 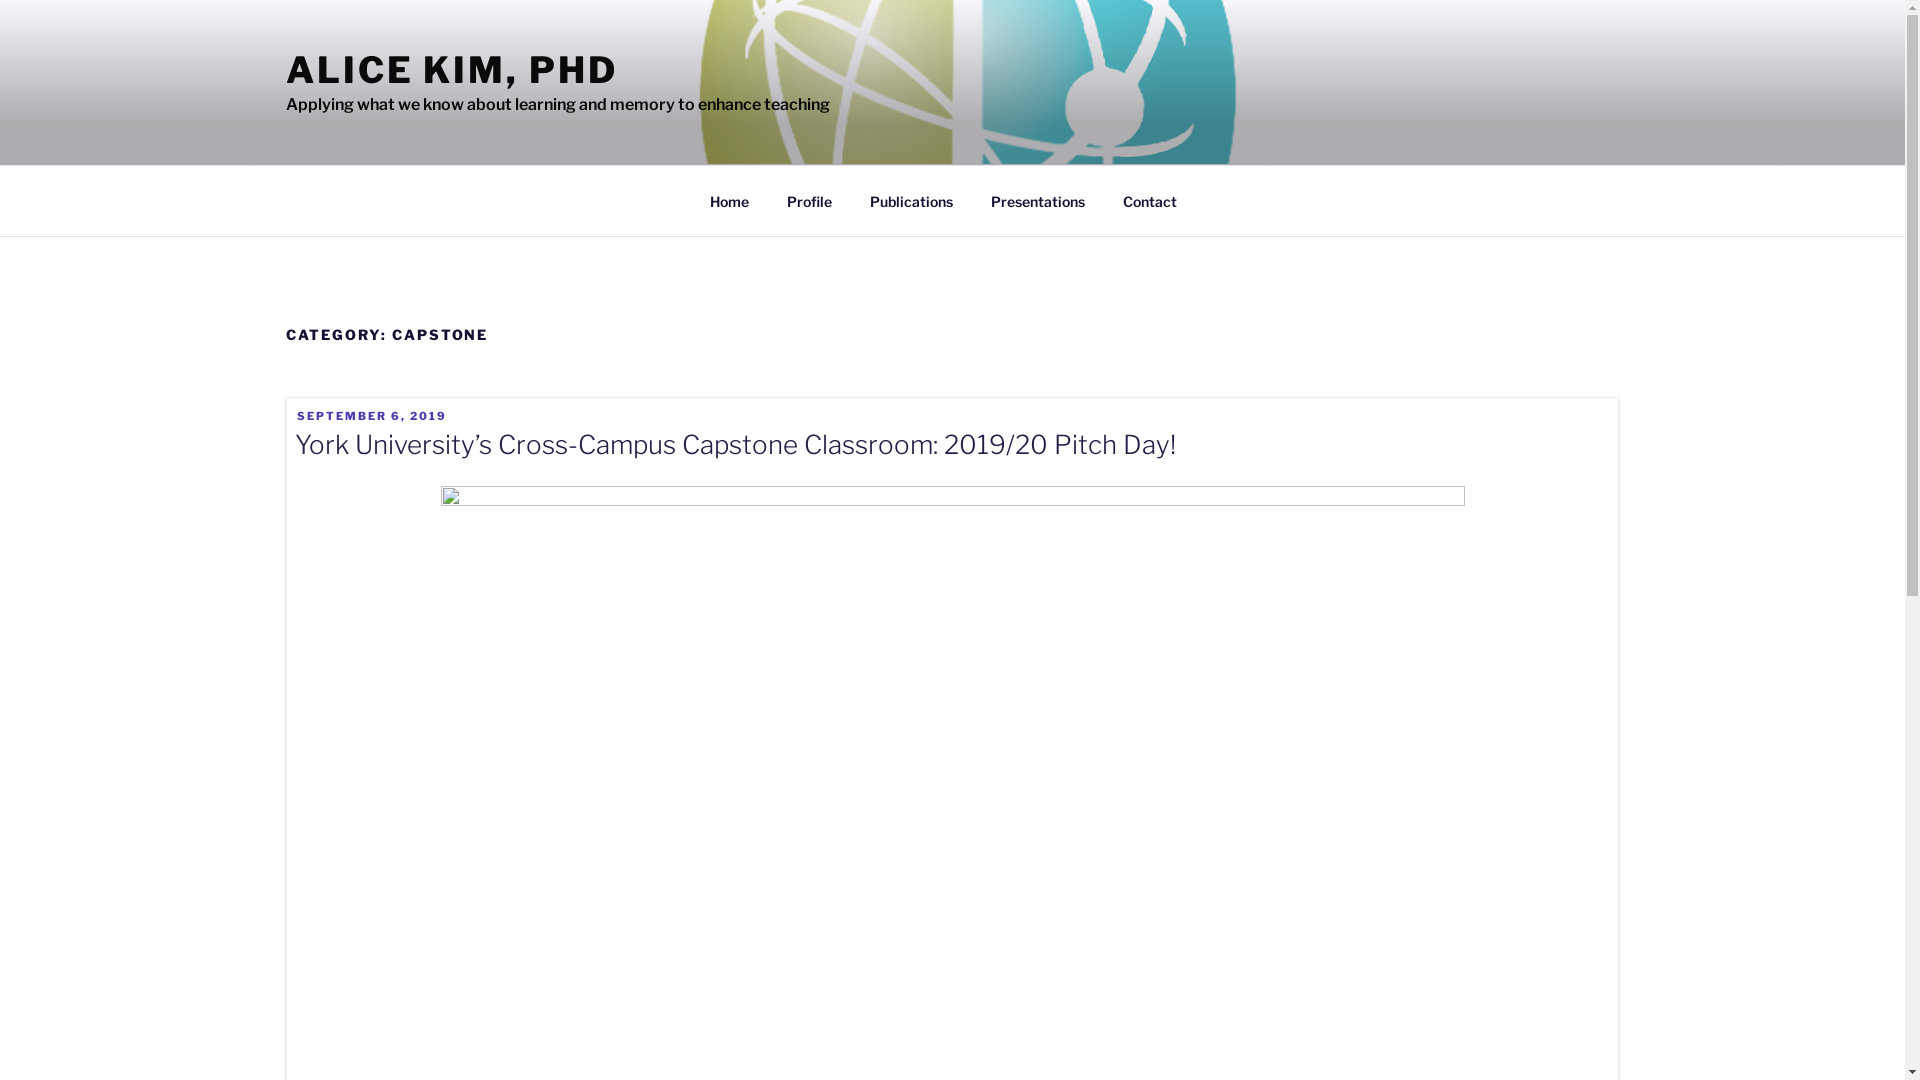 I want to click on Publications, so click(x=912, y=200).